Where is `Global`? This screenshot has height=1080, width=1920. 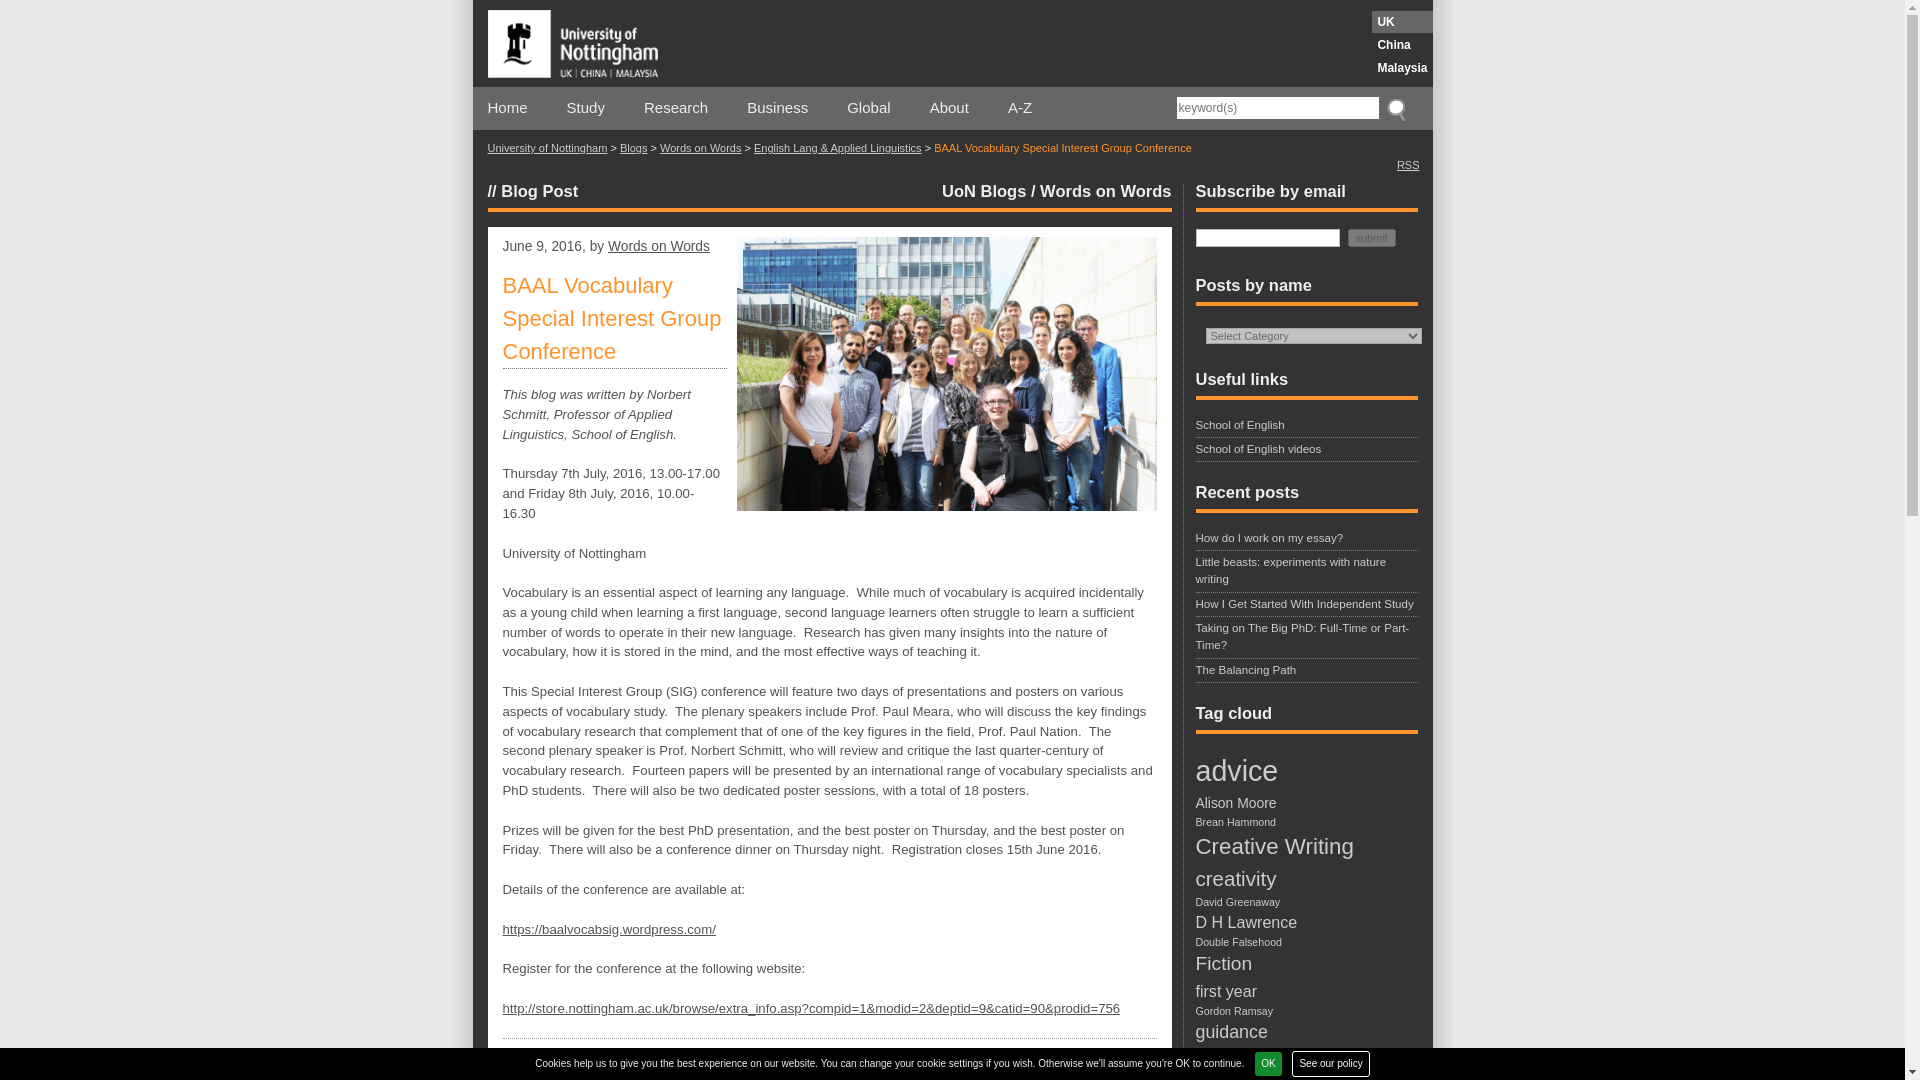
Global is located at coordinates (868, 108).